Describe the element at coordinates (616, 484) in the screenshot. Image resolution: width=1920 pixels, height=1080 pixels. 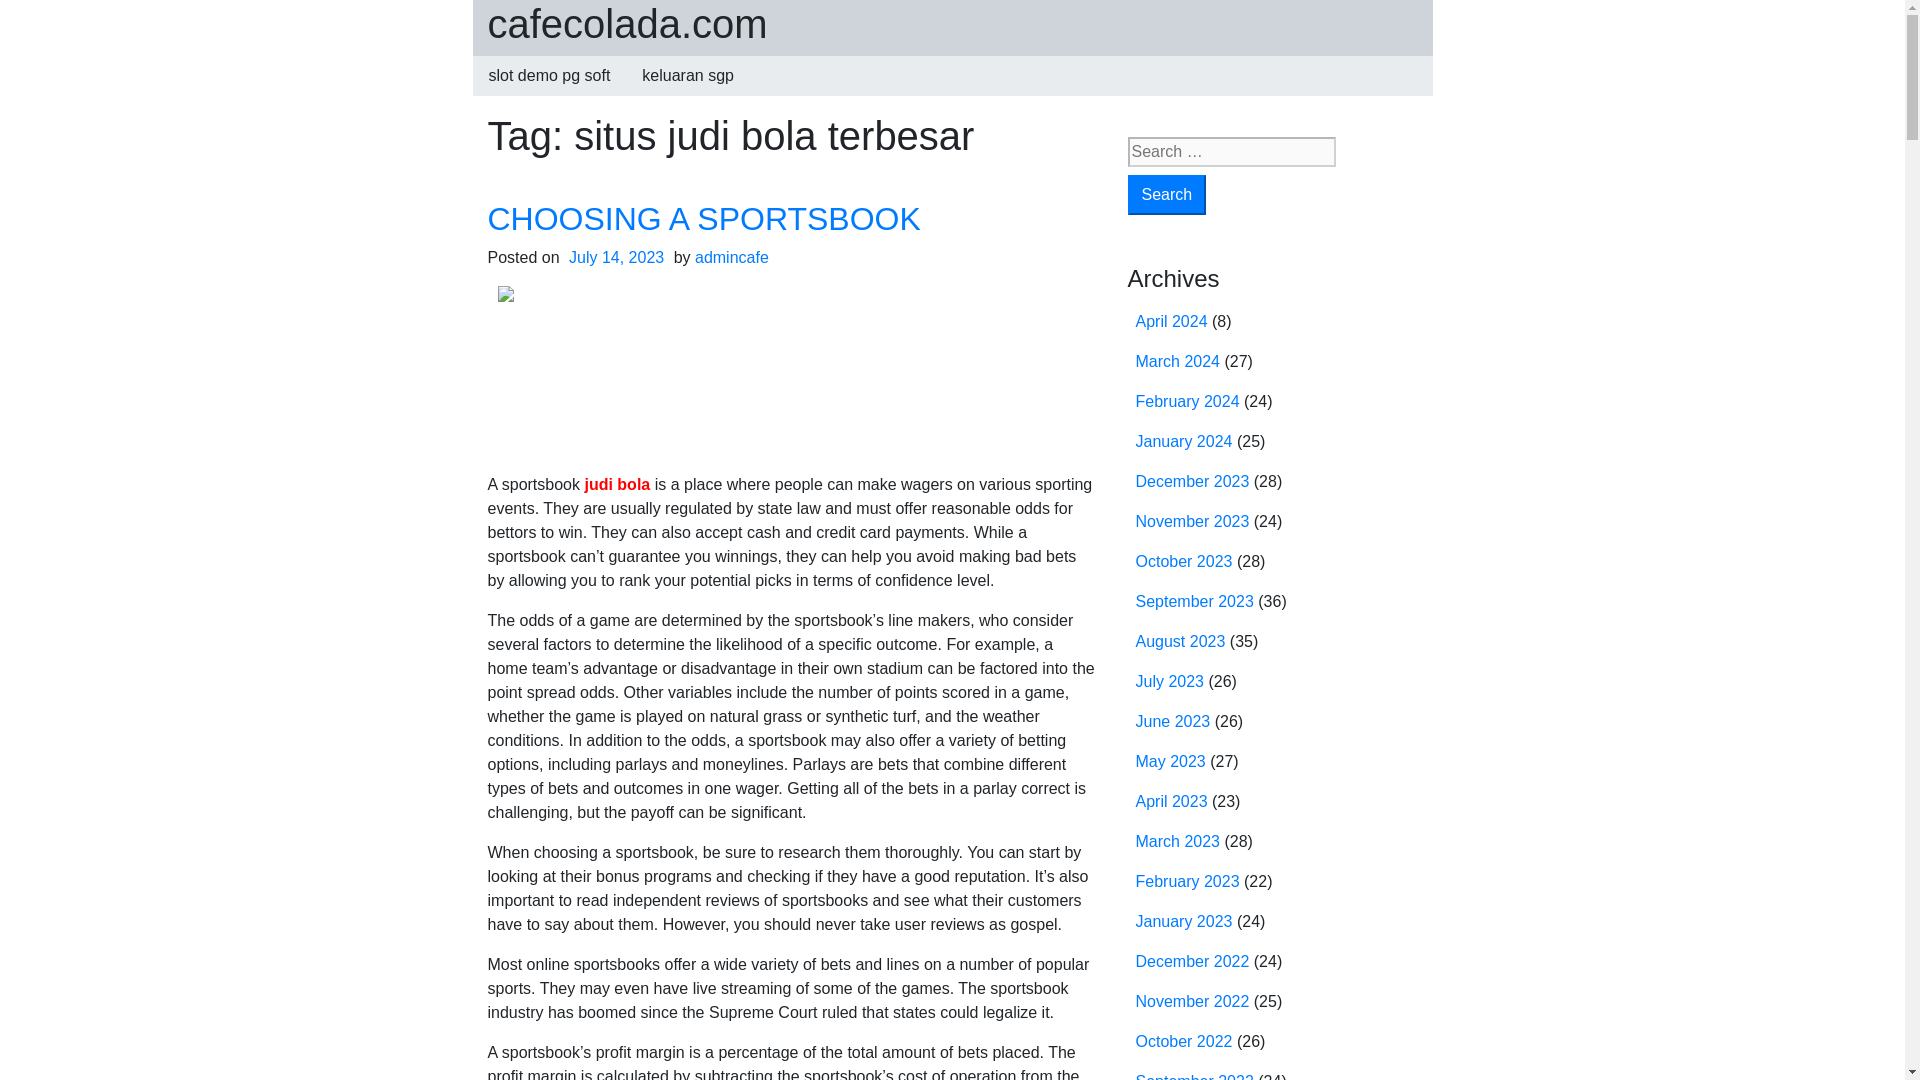
I see `judi bola` at that location.